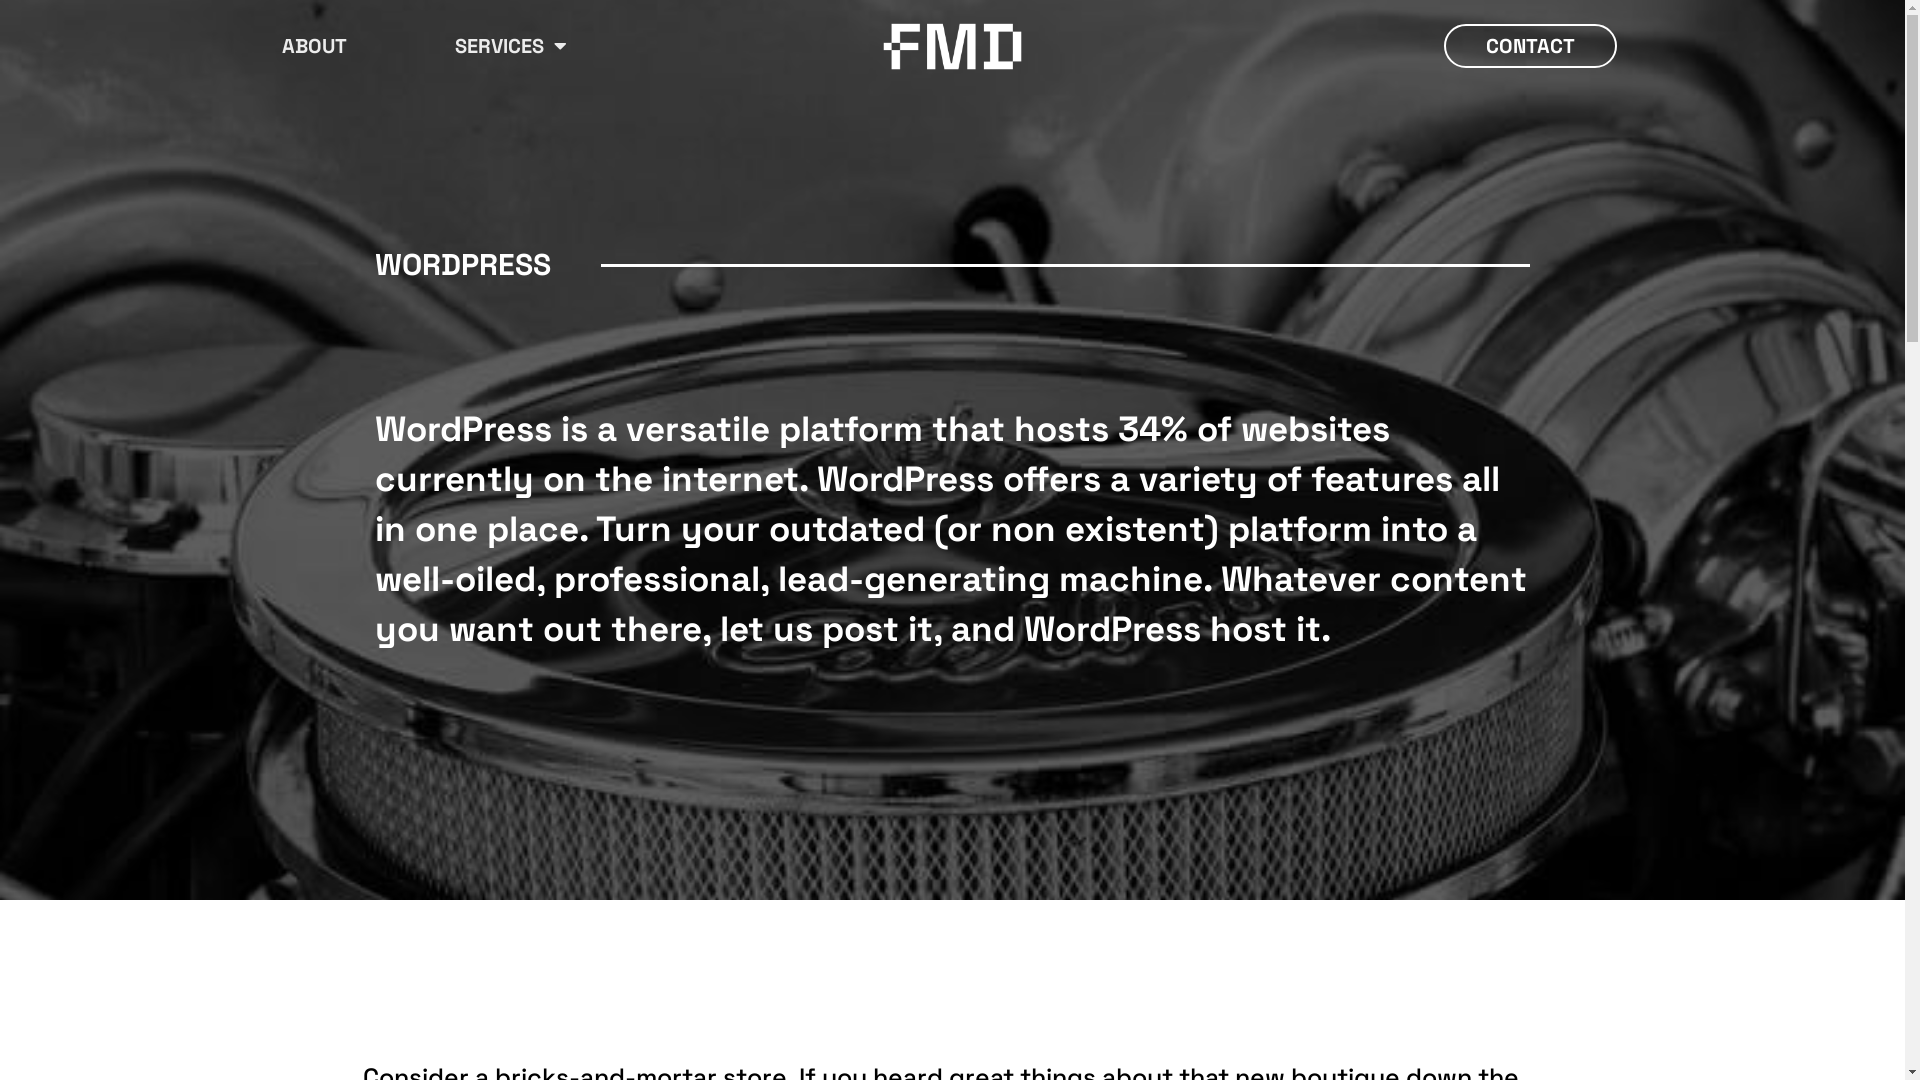 The image size is (1920, 1080). I want to click on SERVICES, so click(510, 46).